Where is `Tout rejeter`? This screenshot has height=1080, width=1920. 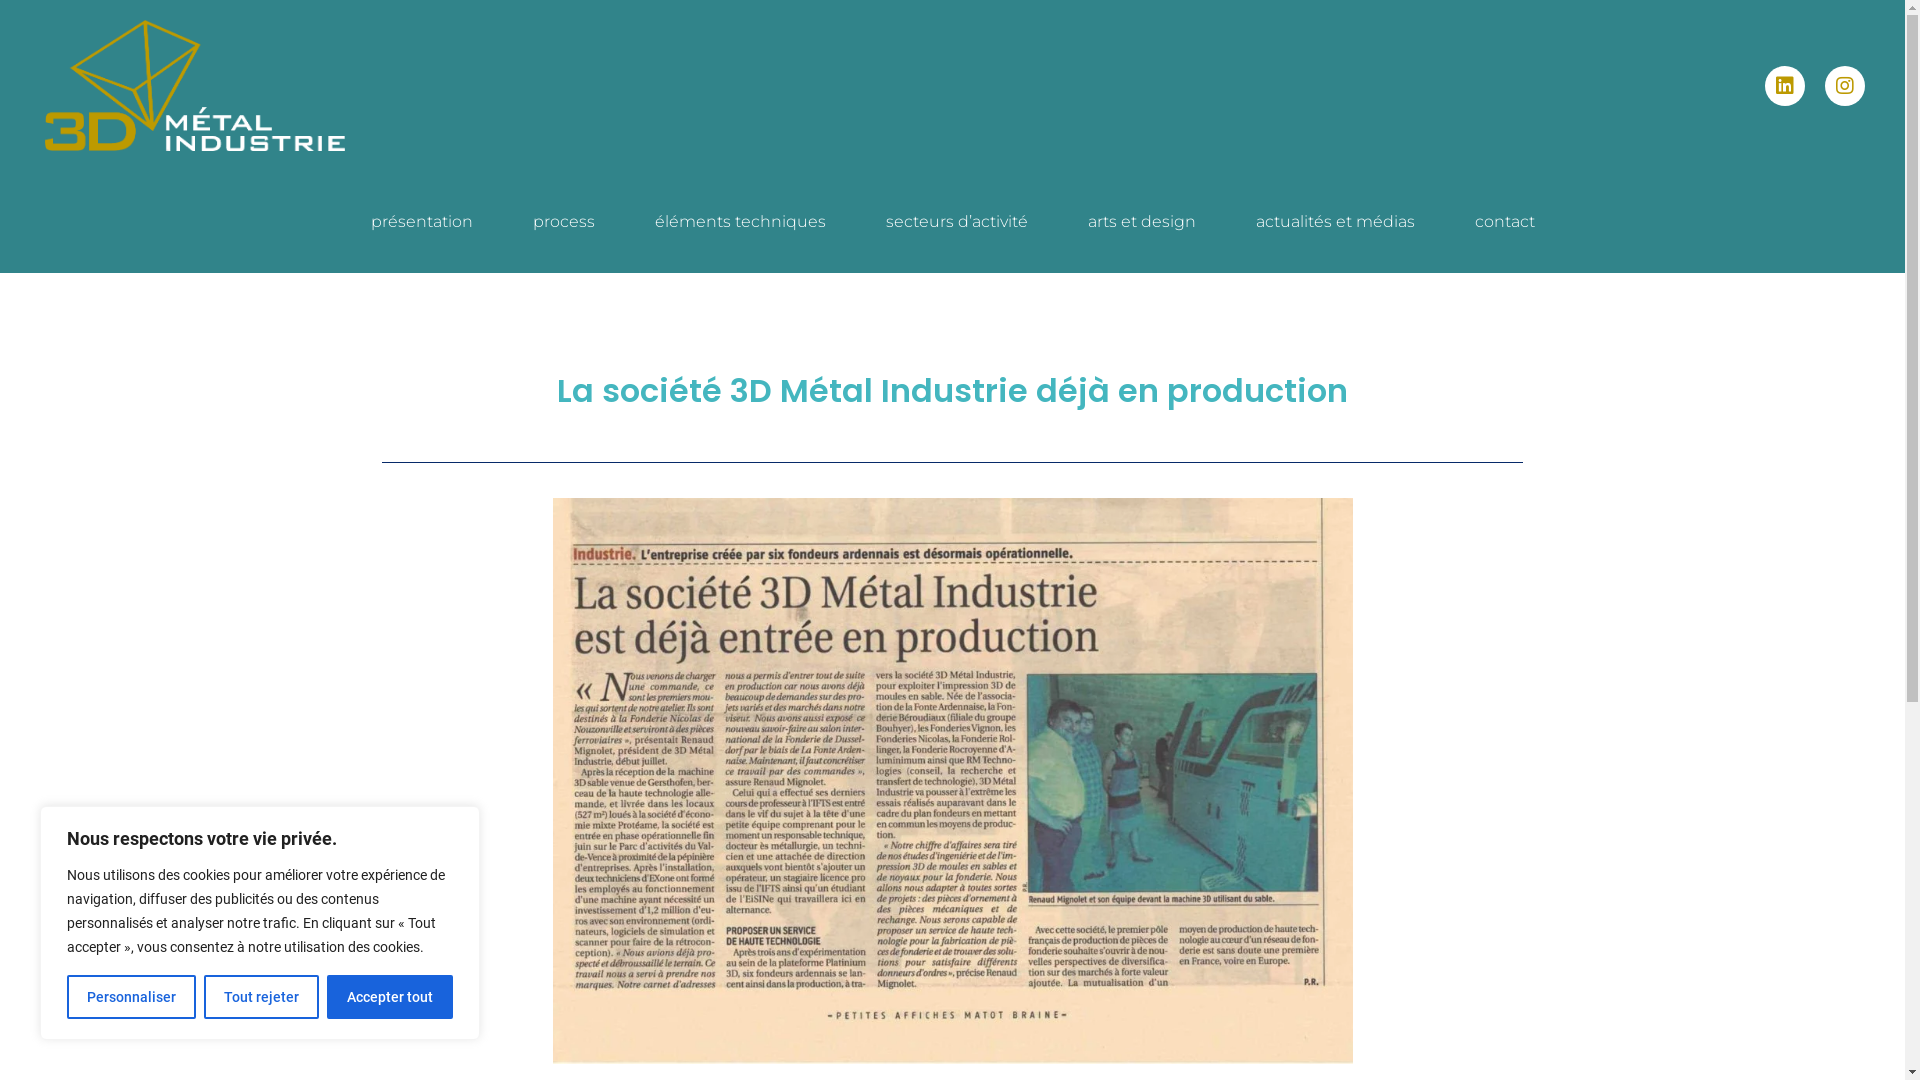
Tout rejeter is located at coordinates (262, 997).